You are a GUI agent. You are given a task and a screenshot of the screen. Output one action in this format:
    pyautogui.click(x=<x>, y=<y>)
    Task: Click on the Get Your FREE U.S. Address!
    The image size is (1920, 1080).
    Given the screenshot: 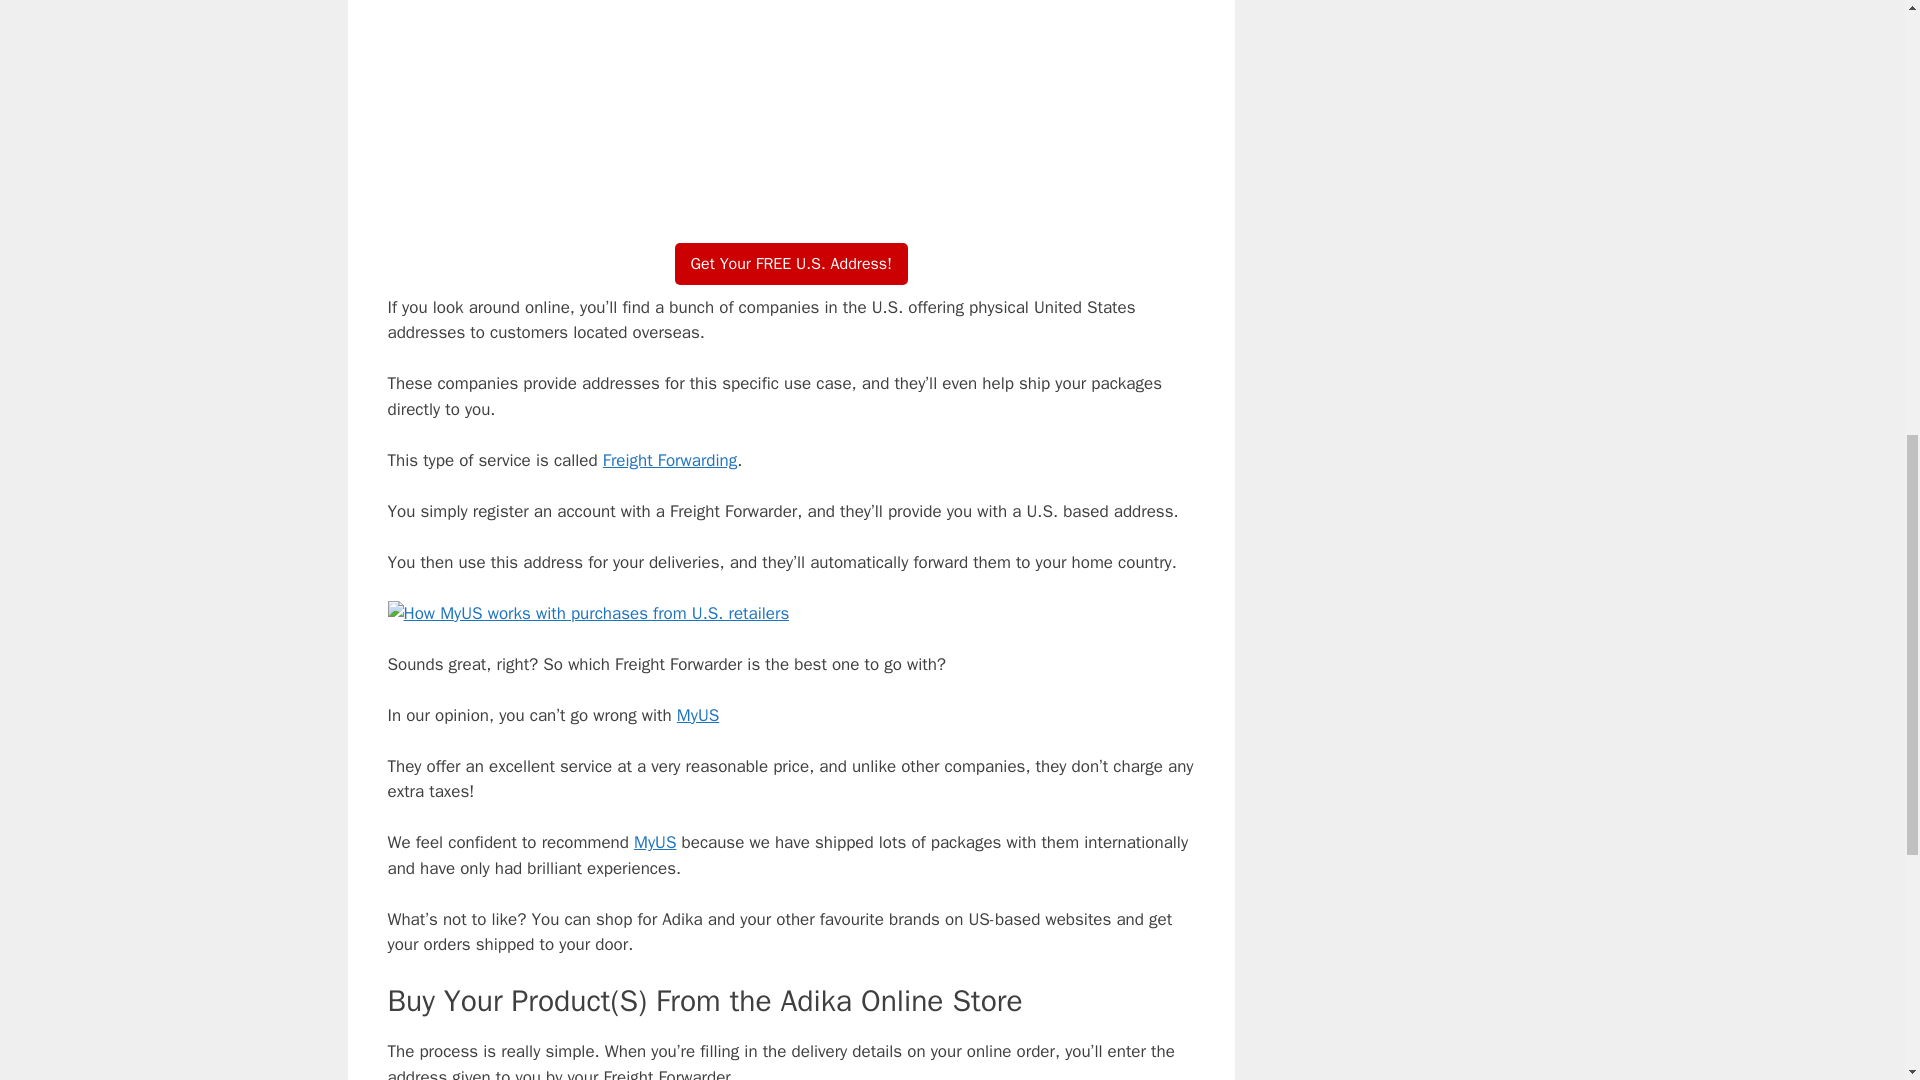 What is the action you would take?
    pyautogui.click(x=792, y=262)
    